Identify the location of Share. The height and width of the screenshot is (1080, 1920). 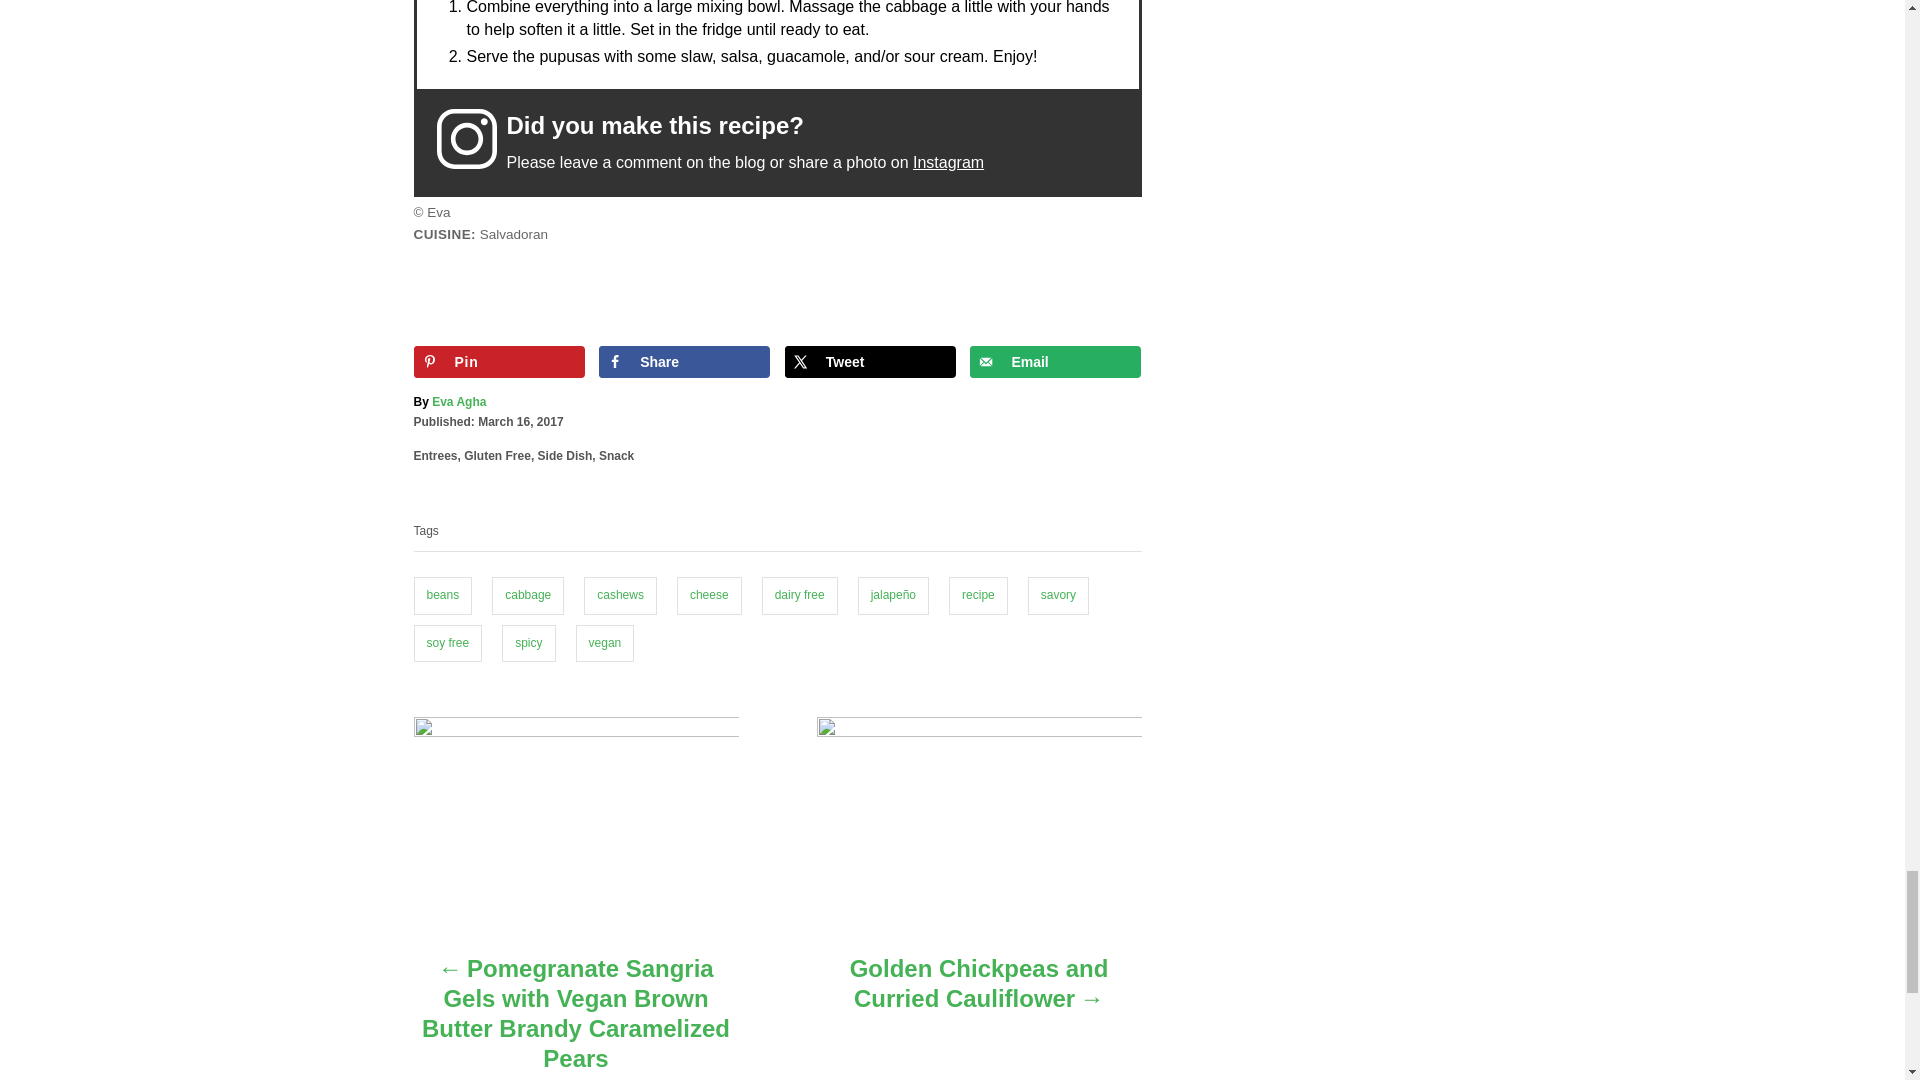
(684, 362).